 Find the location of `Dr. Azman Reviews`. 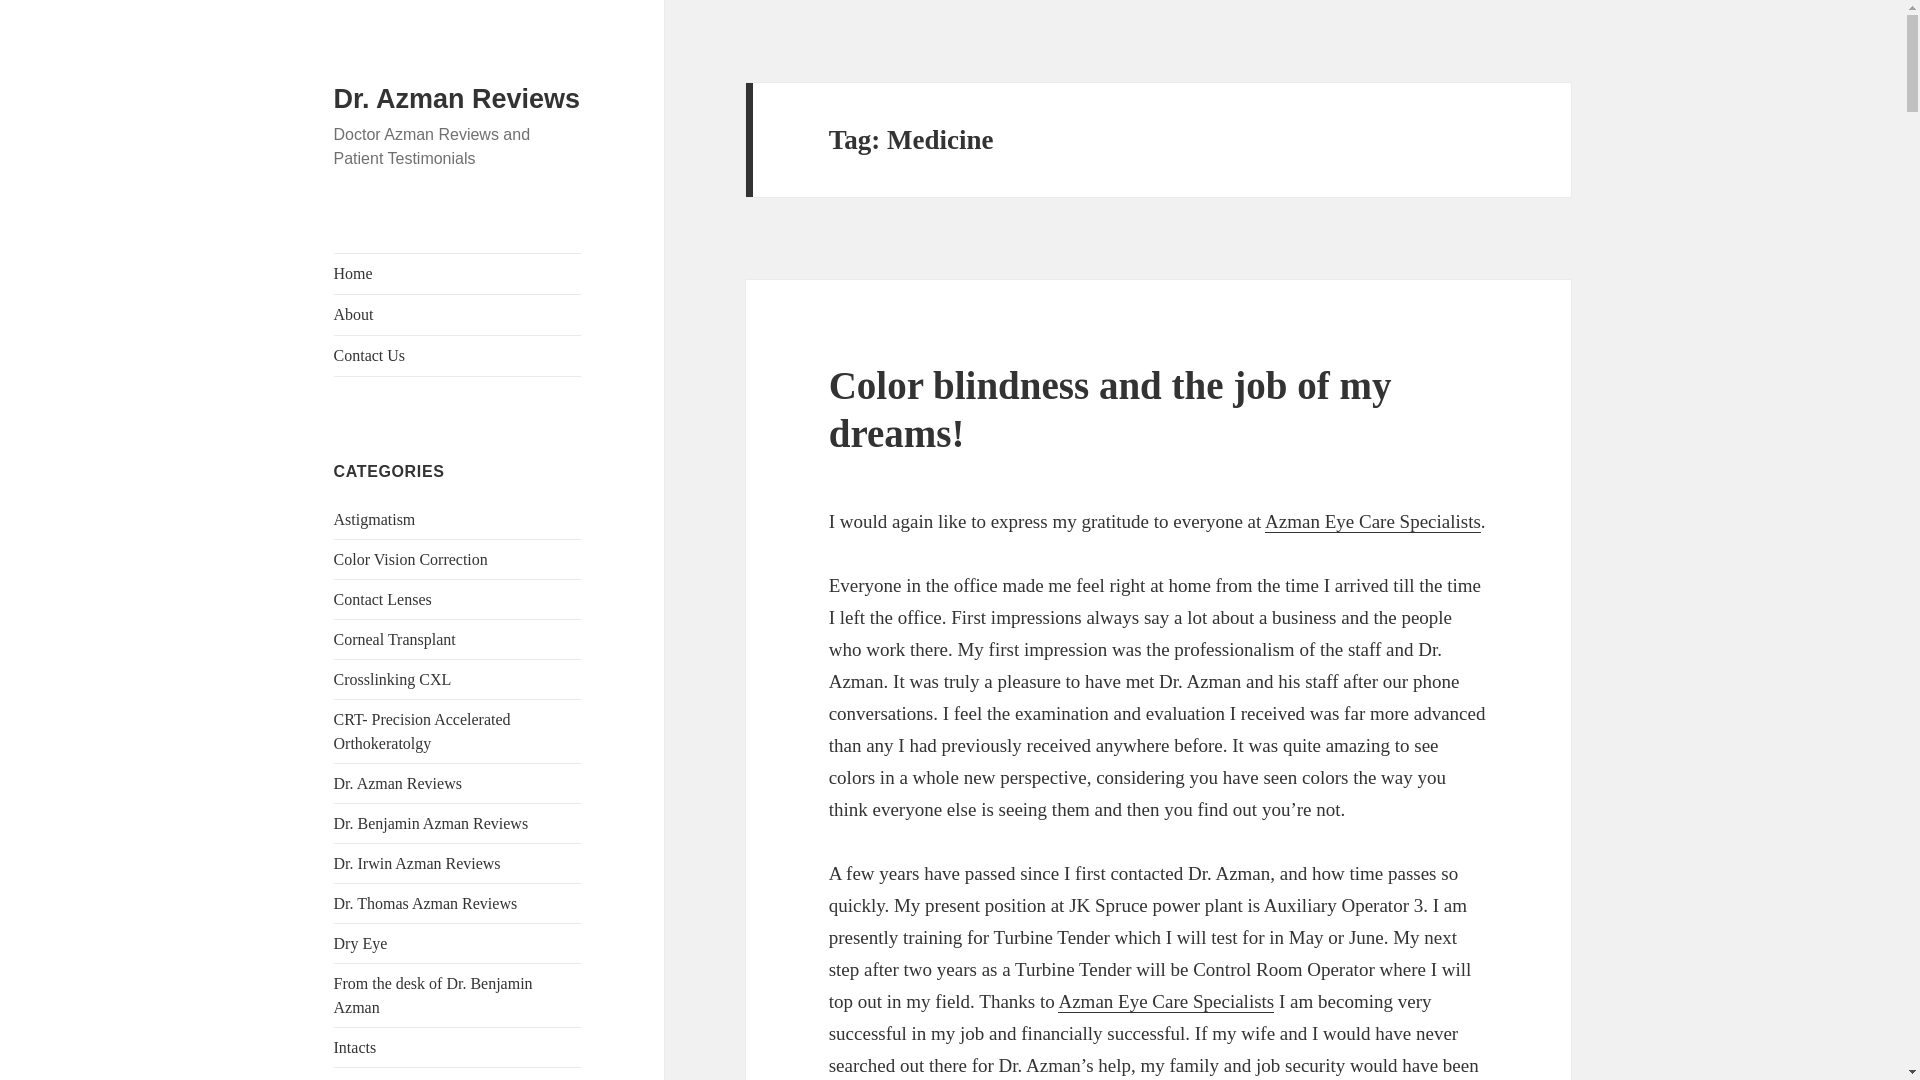

Dr. Azman Reviews is located at coordinates (458, 99).